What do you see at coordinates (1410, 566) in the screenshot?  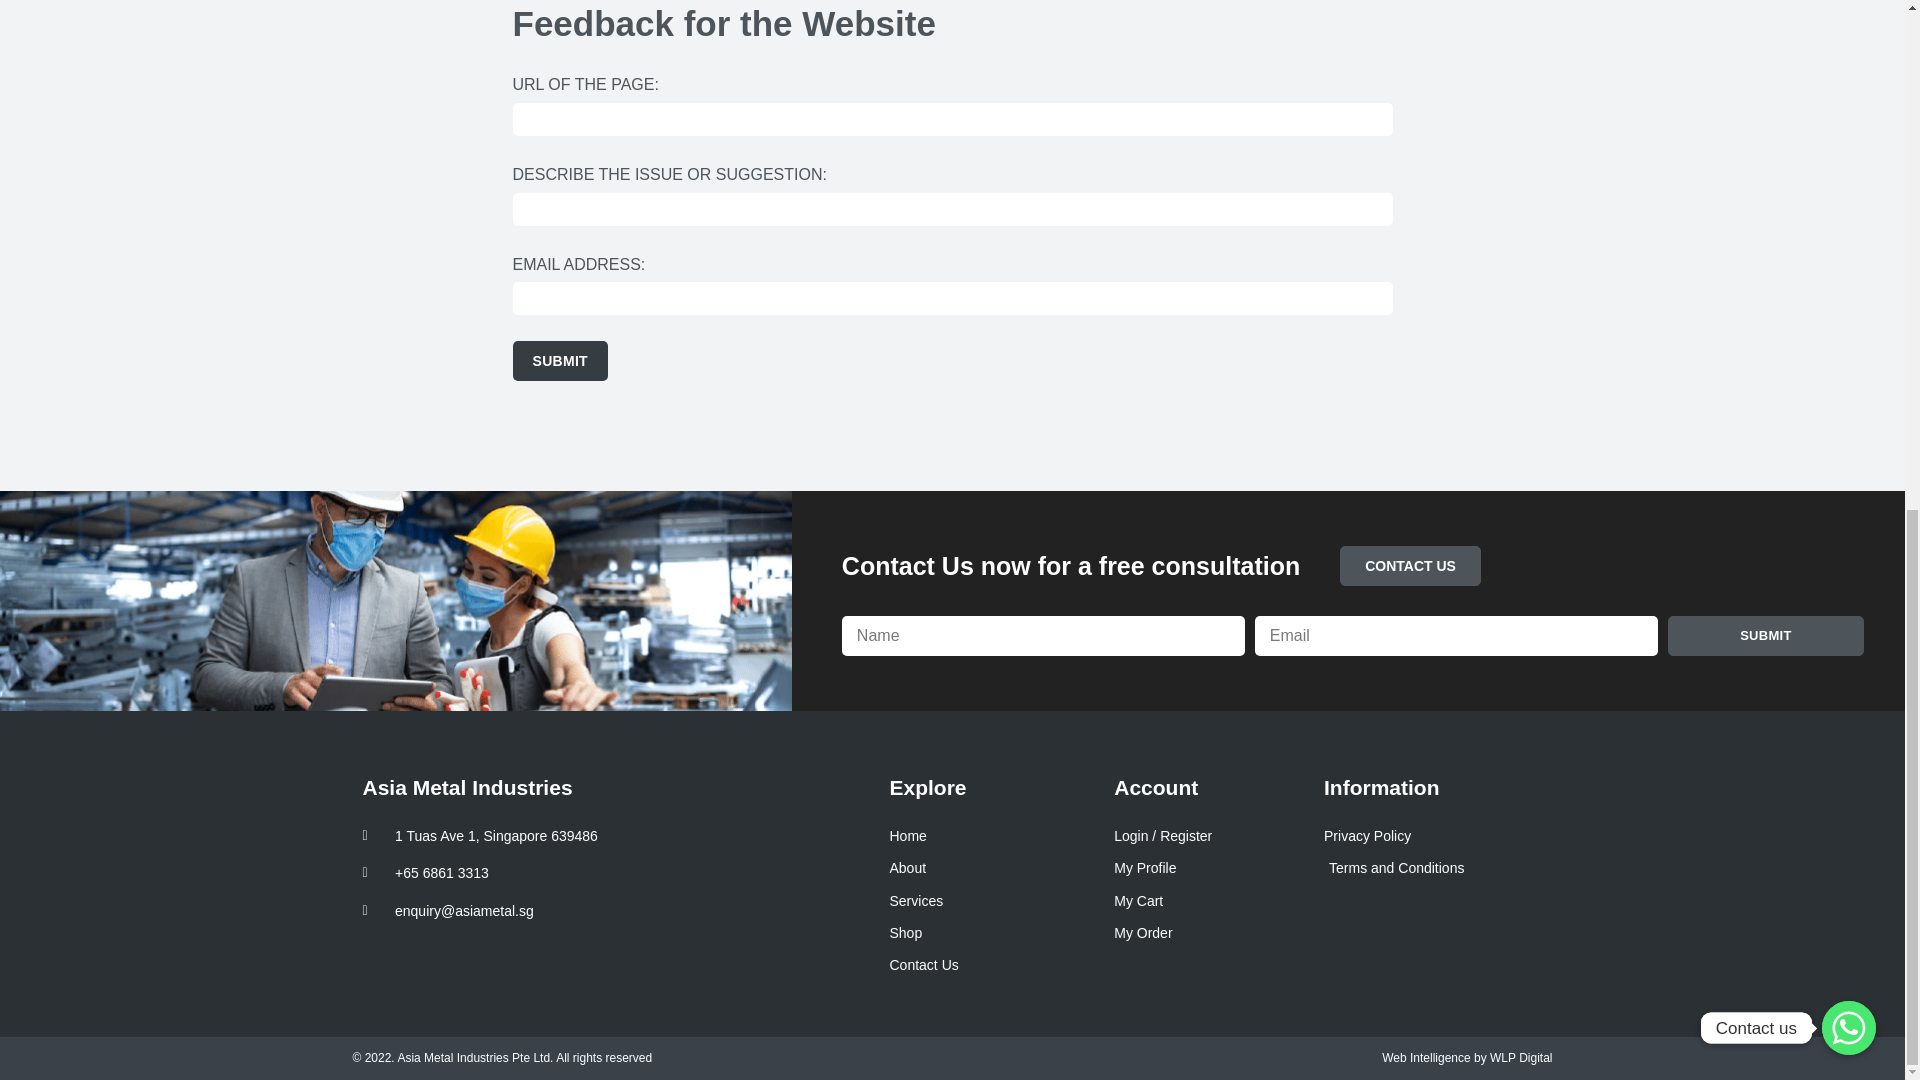 I see `CONTACT US` at bounding box center [1410, 566].